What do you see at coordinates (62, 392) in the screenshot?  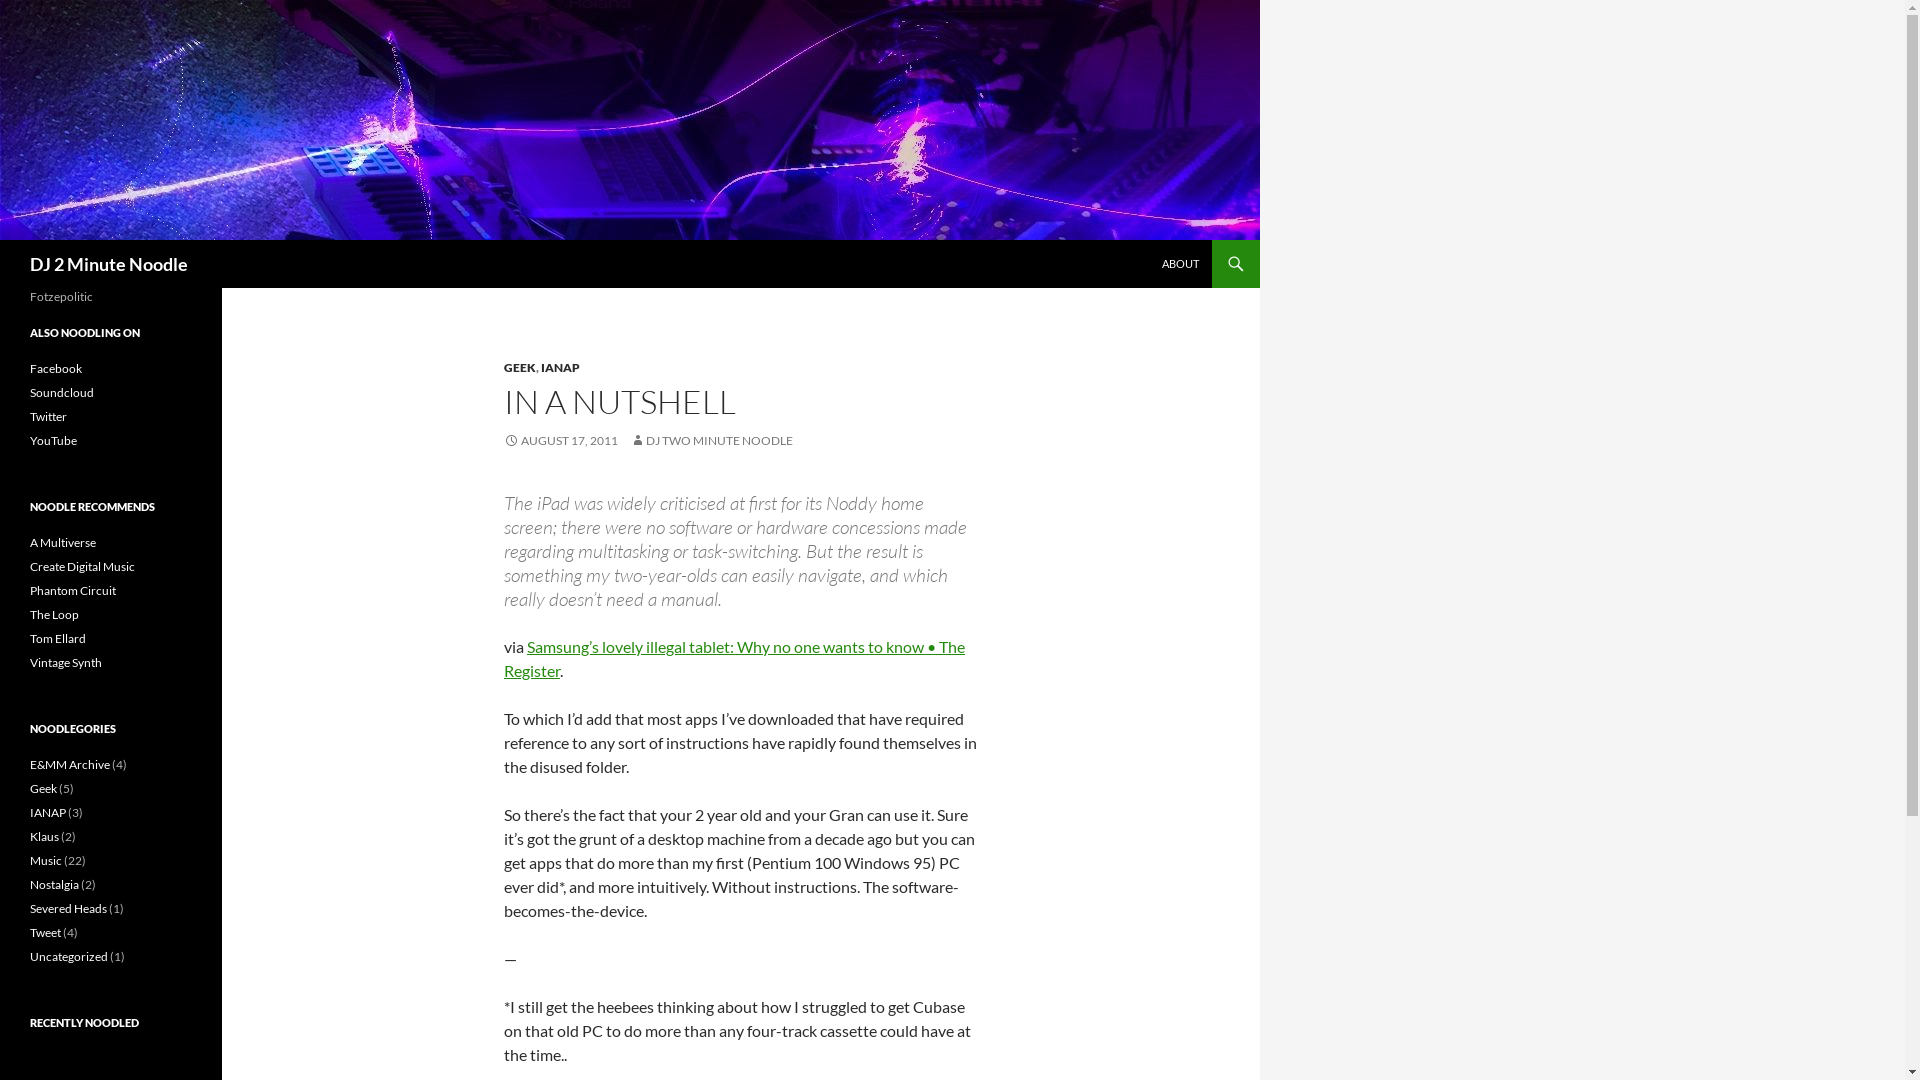 I see `Soundcloud` at bounding box center [62, 392].